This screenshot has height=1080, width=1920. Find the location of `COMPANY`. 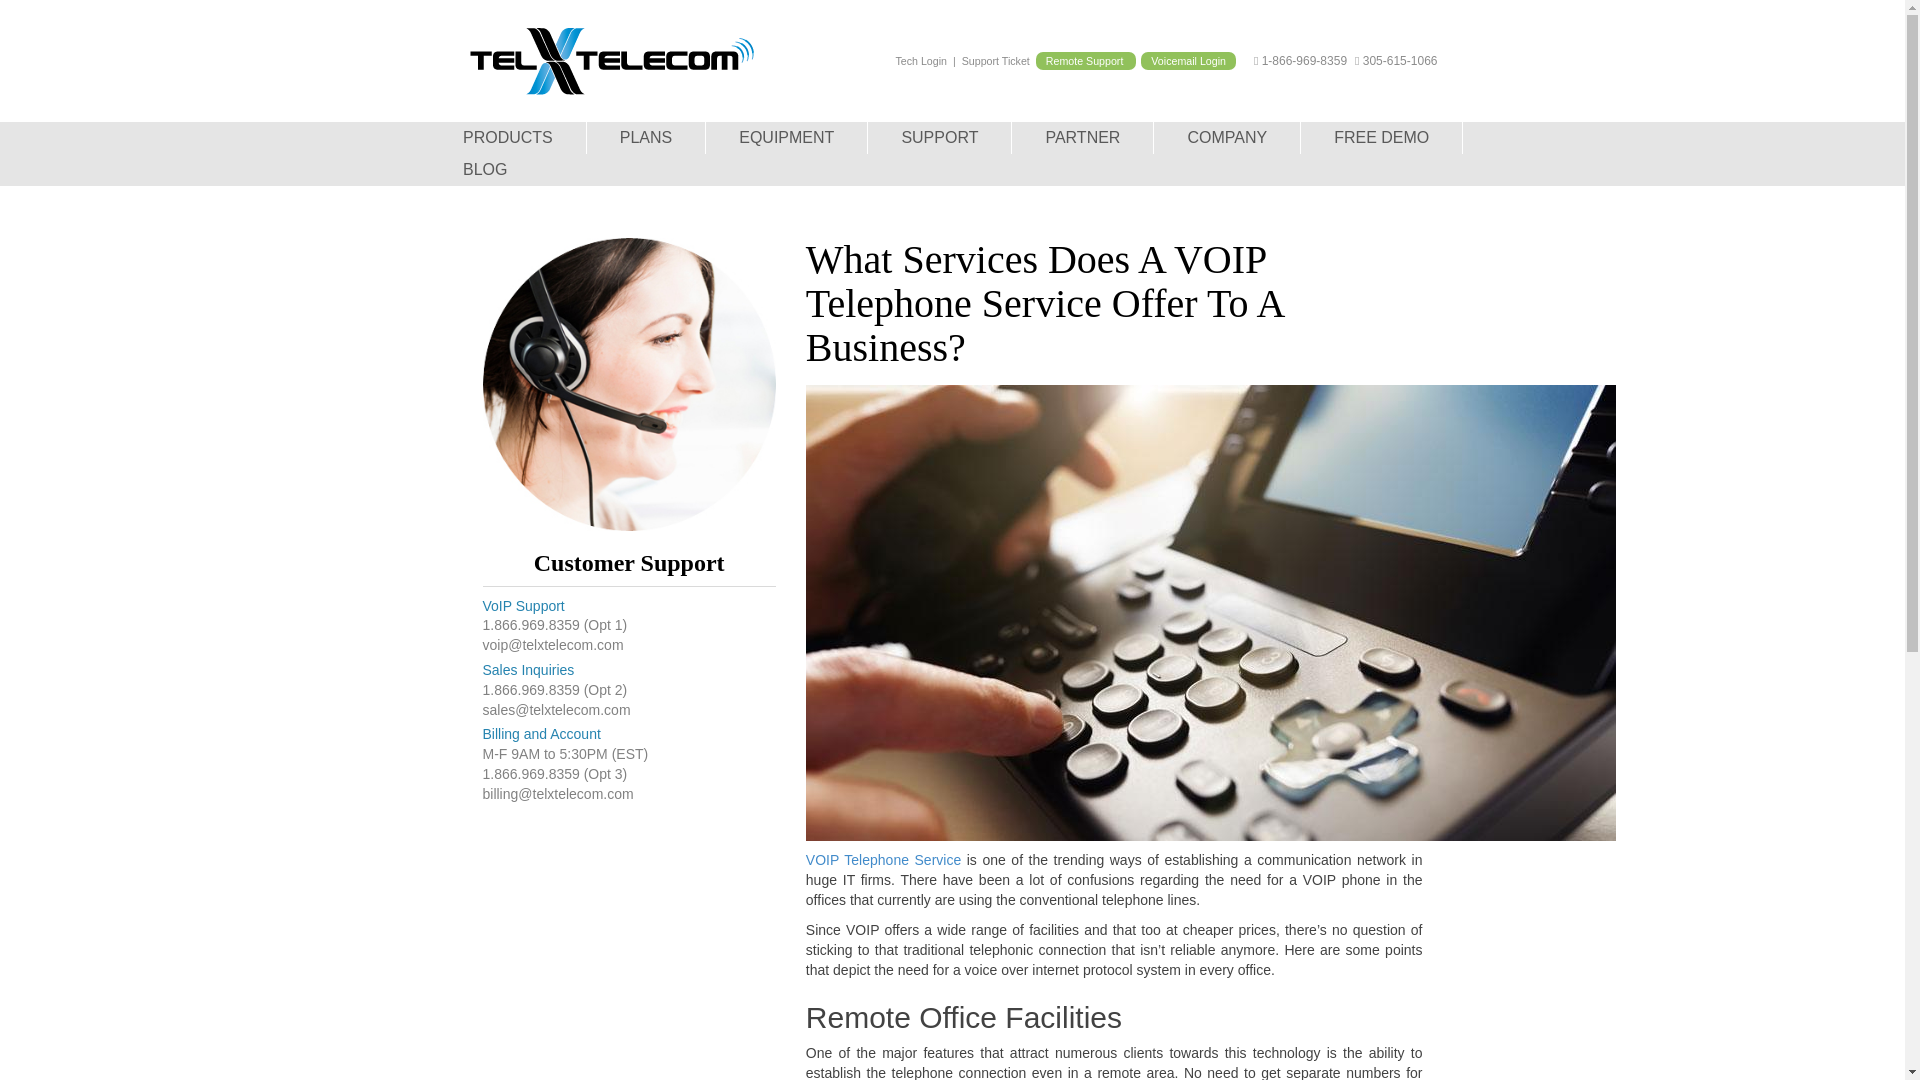

COMPANY is located at coordinates (1227, 138).